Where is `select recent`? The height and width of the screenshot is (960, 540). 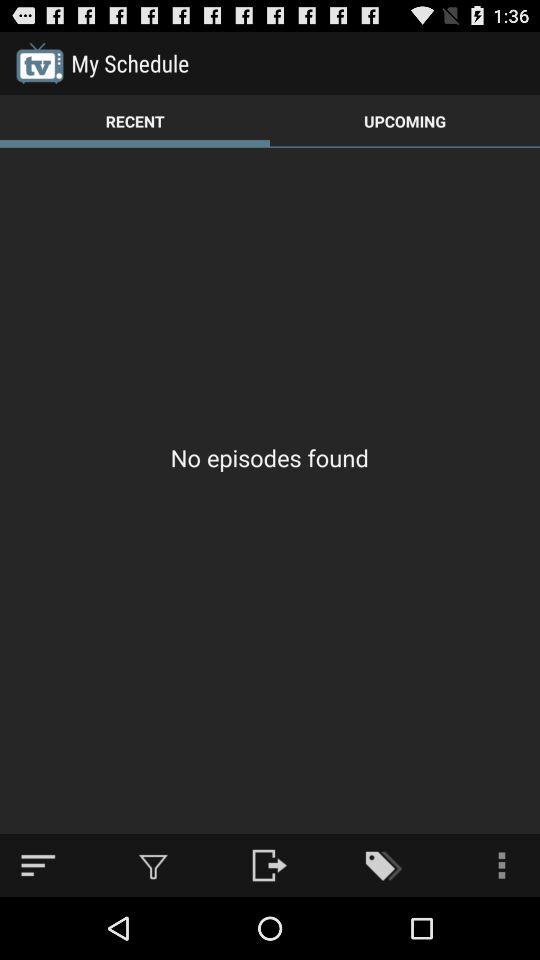 select recent is located at coordinates (135, 120).